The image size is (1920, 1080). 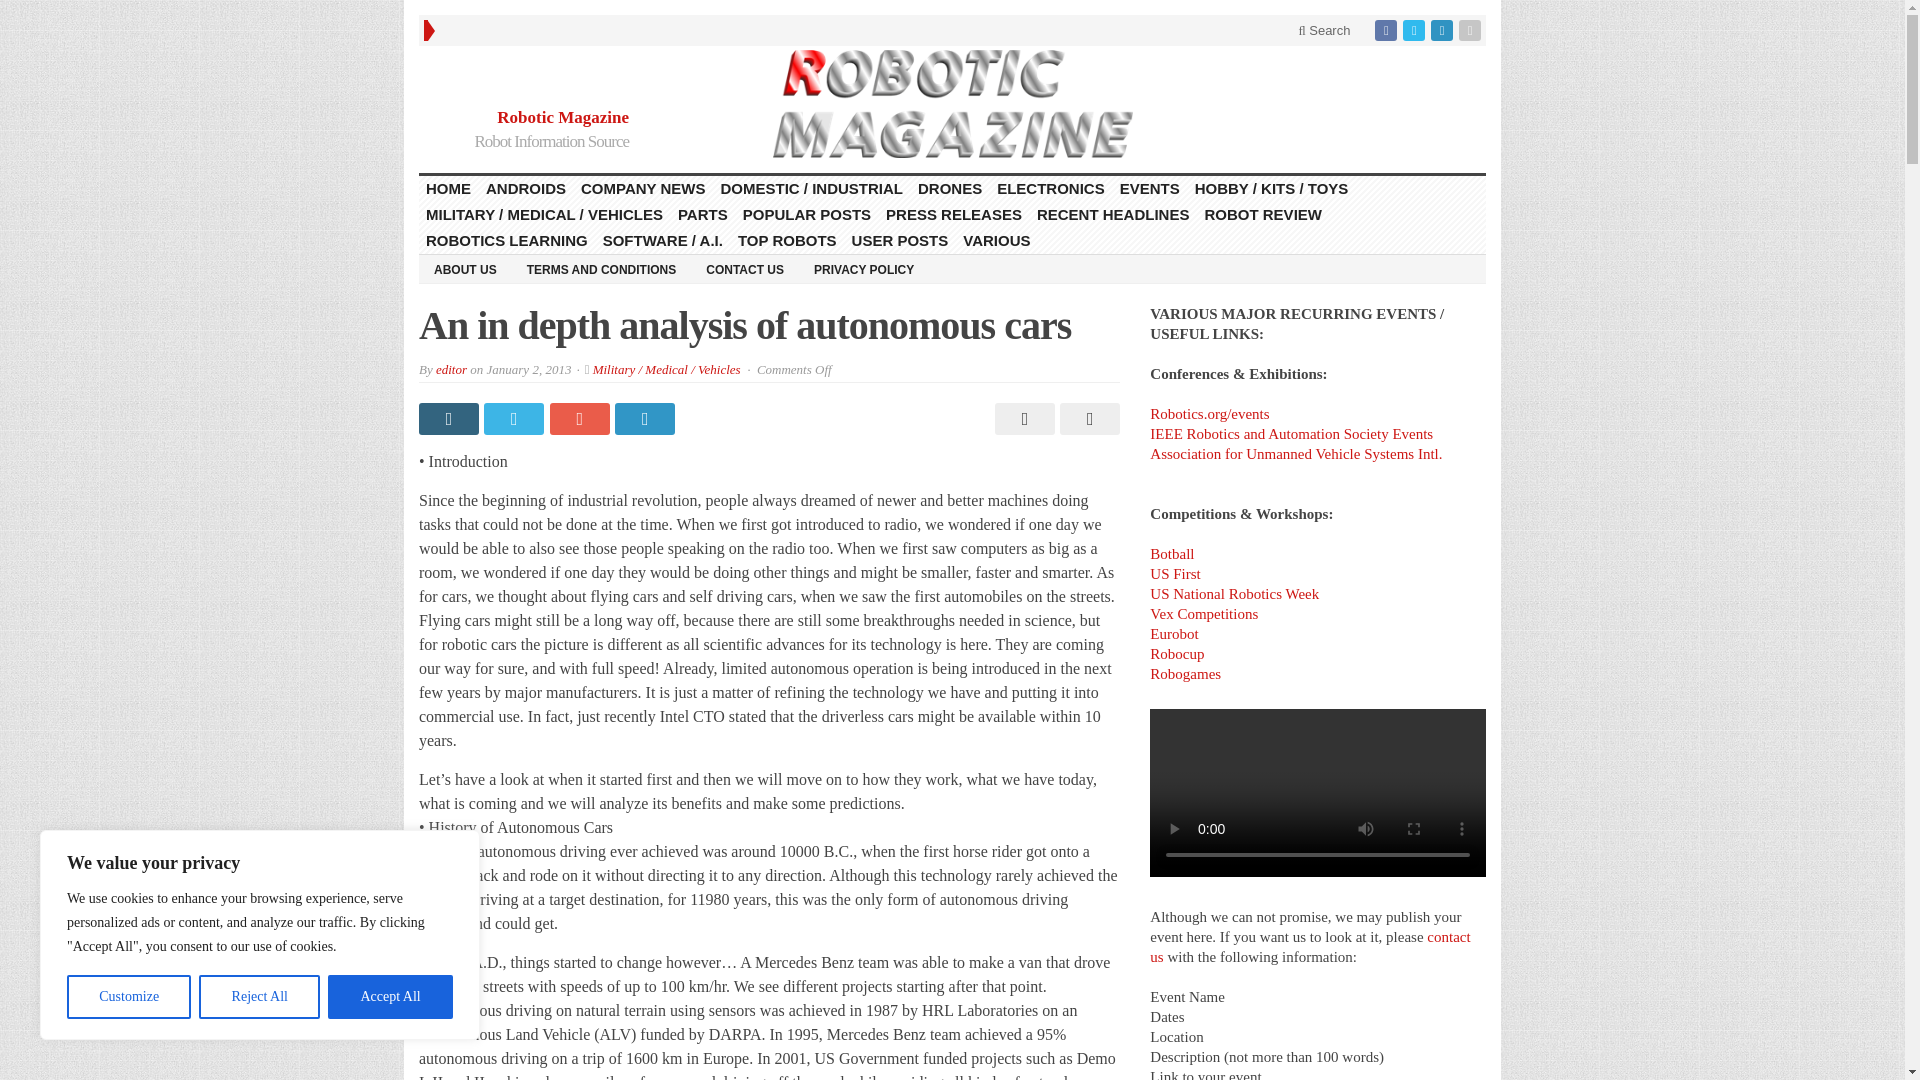 I want to click on Customize, so click(x=128, y=997).